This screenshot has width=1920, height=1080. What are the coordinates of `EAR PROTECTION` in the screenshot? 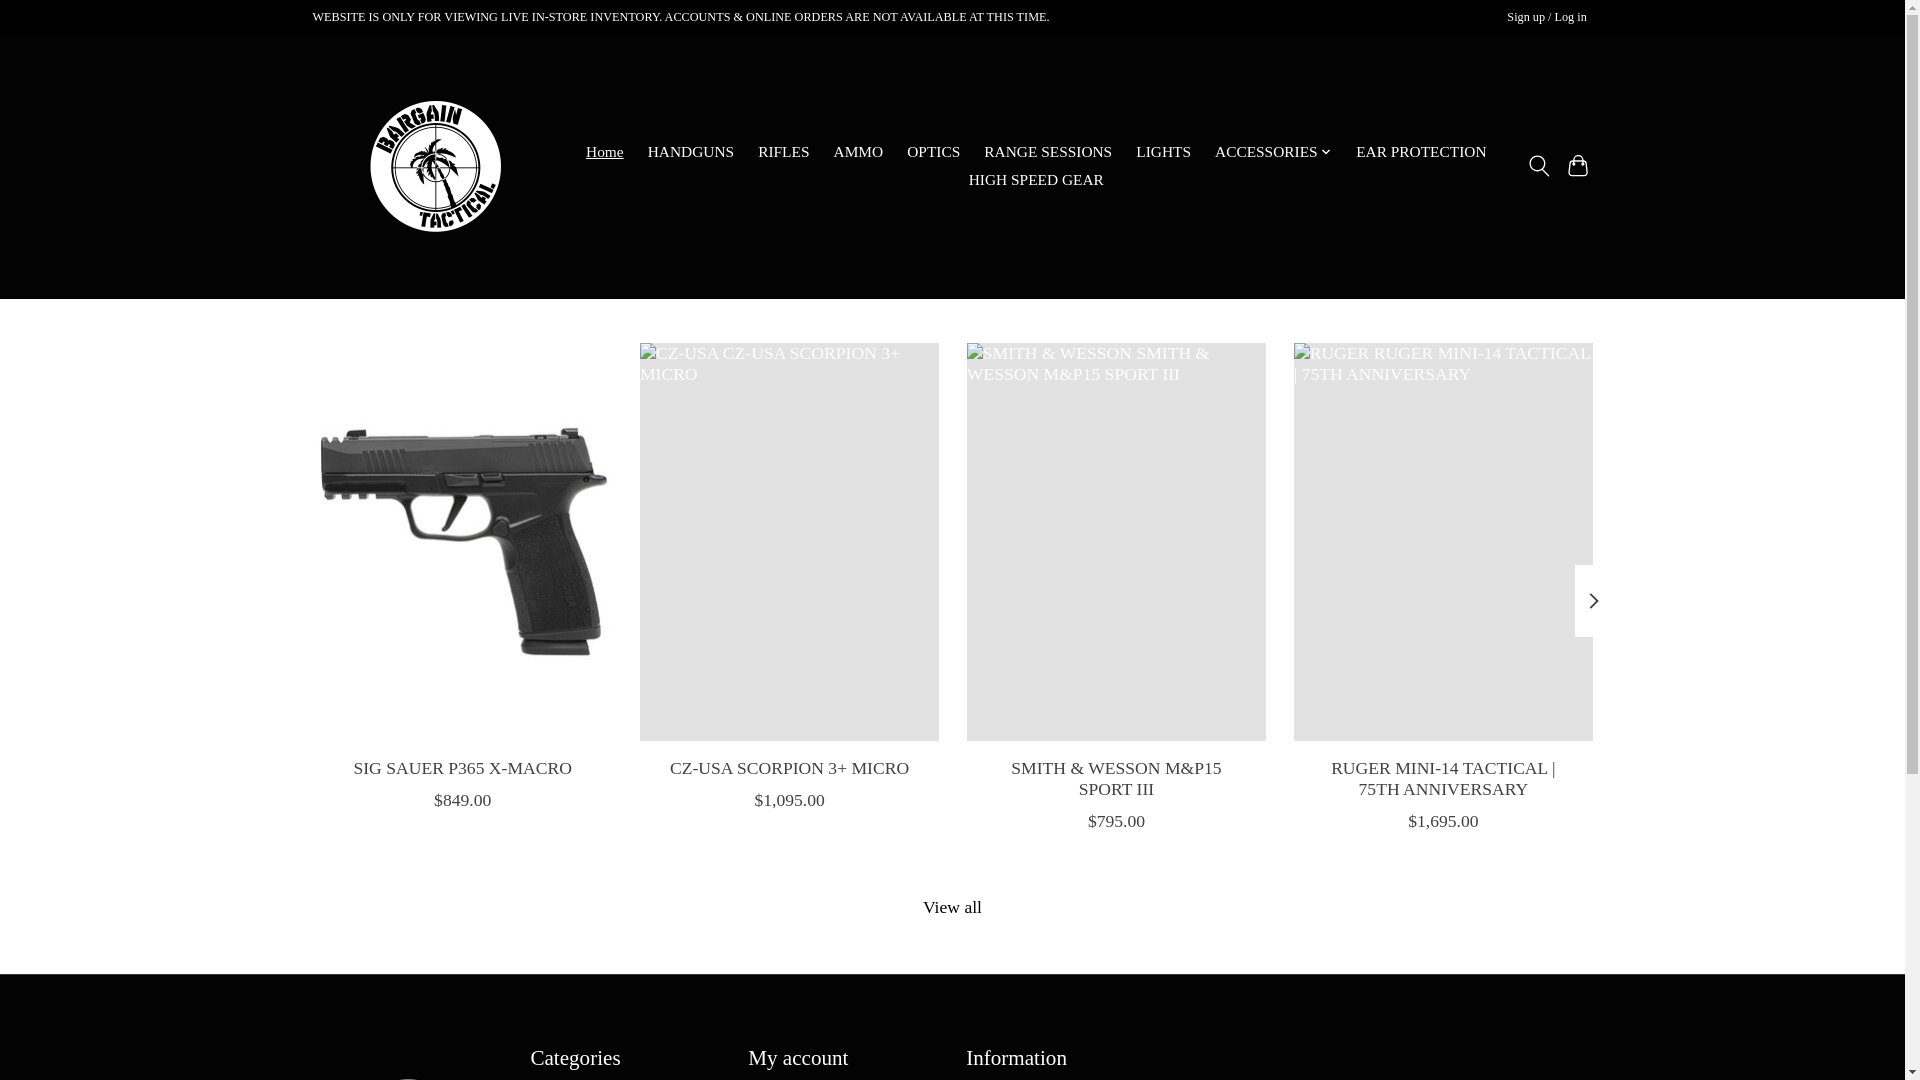 It's located at (1421, 153).